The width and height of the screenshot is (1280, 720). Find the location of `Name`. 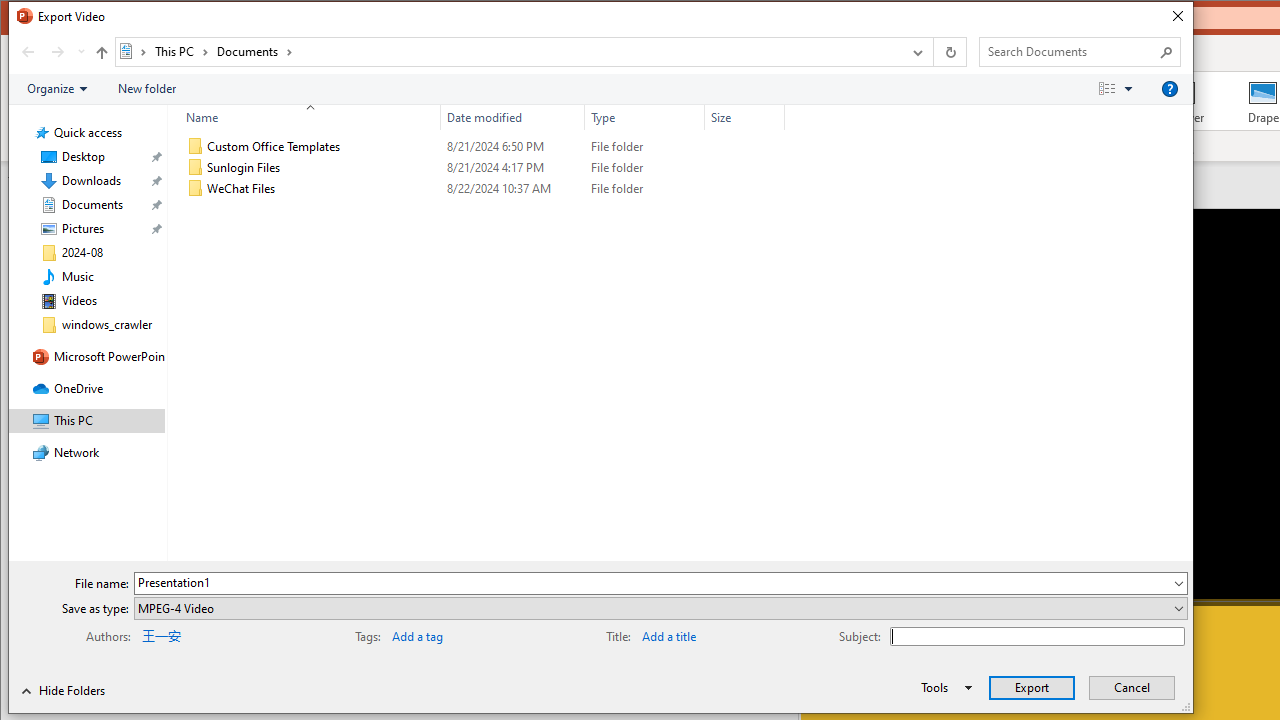

Name is located at coordinates (304, 118).